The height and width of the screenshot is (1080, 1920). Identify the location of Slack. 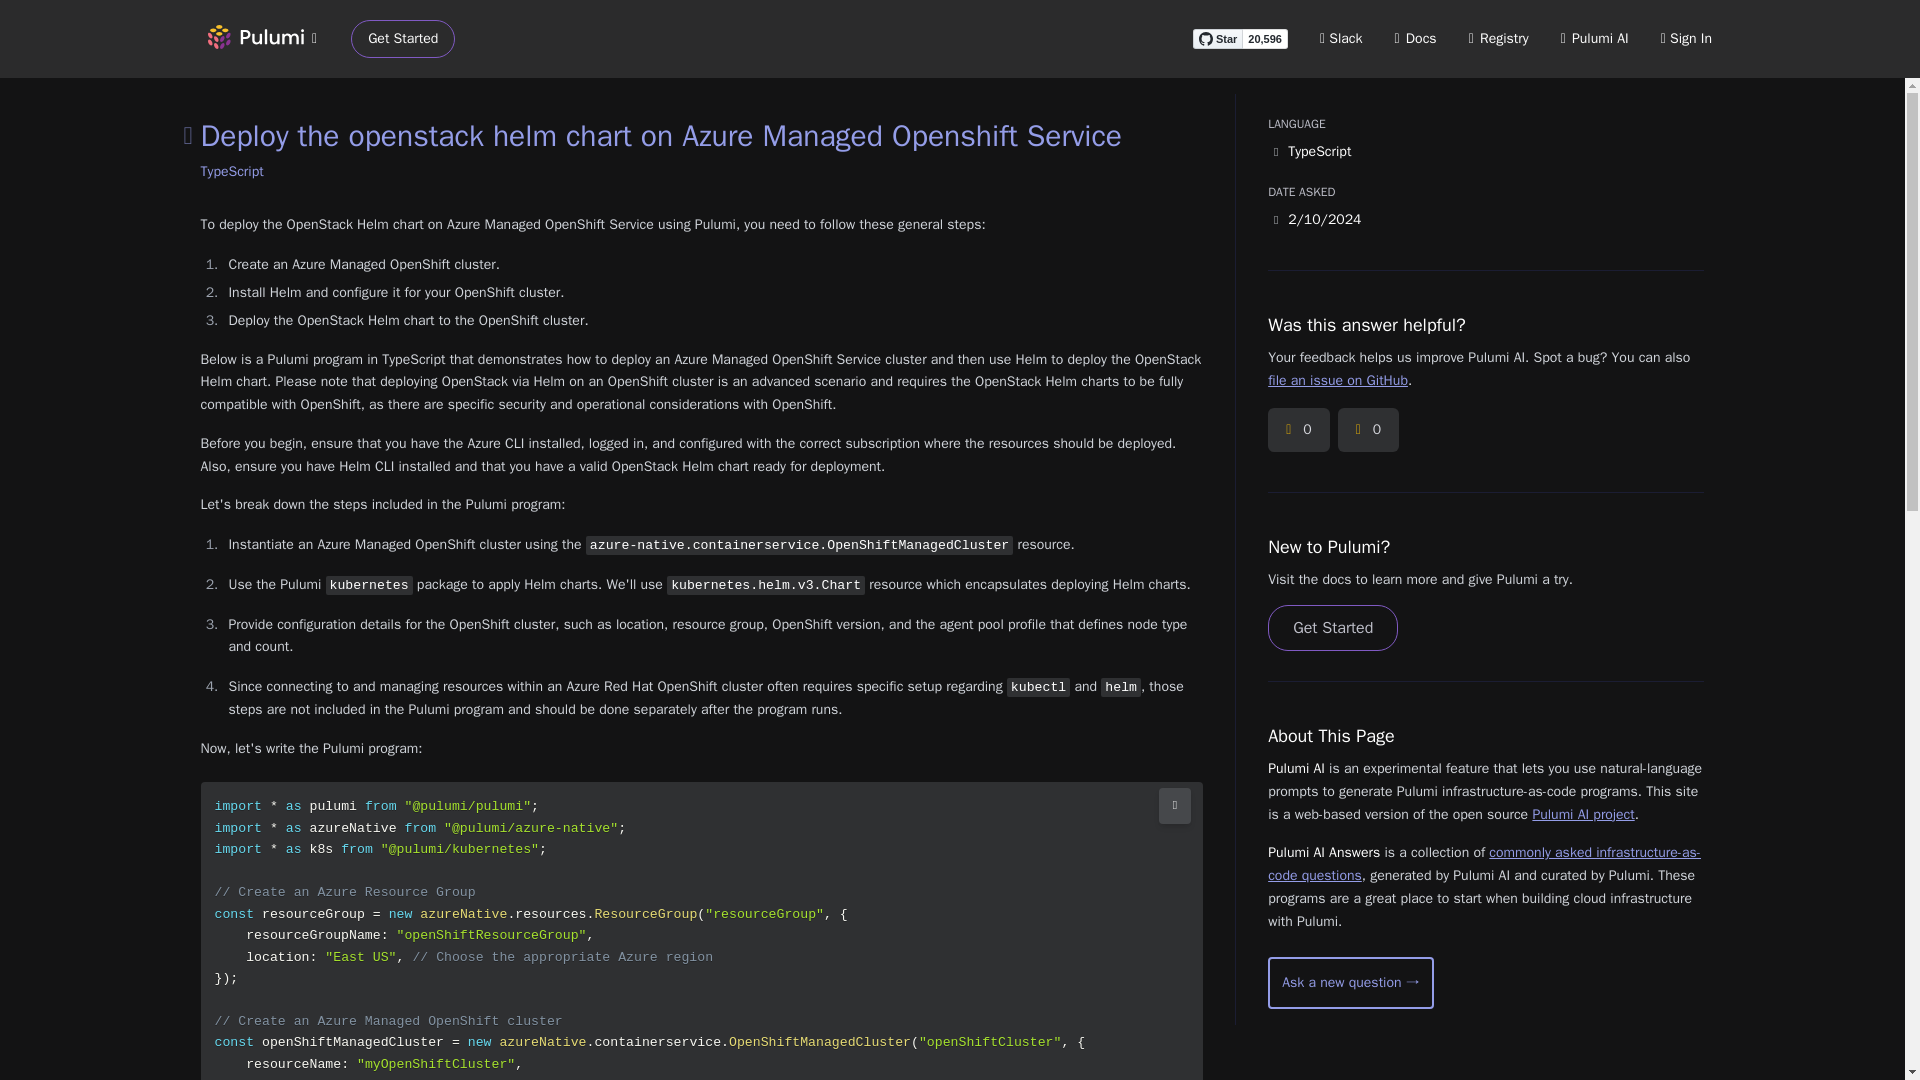
(1342, 38).